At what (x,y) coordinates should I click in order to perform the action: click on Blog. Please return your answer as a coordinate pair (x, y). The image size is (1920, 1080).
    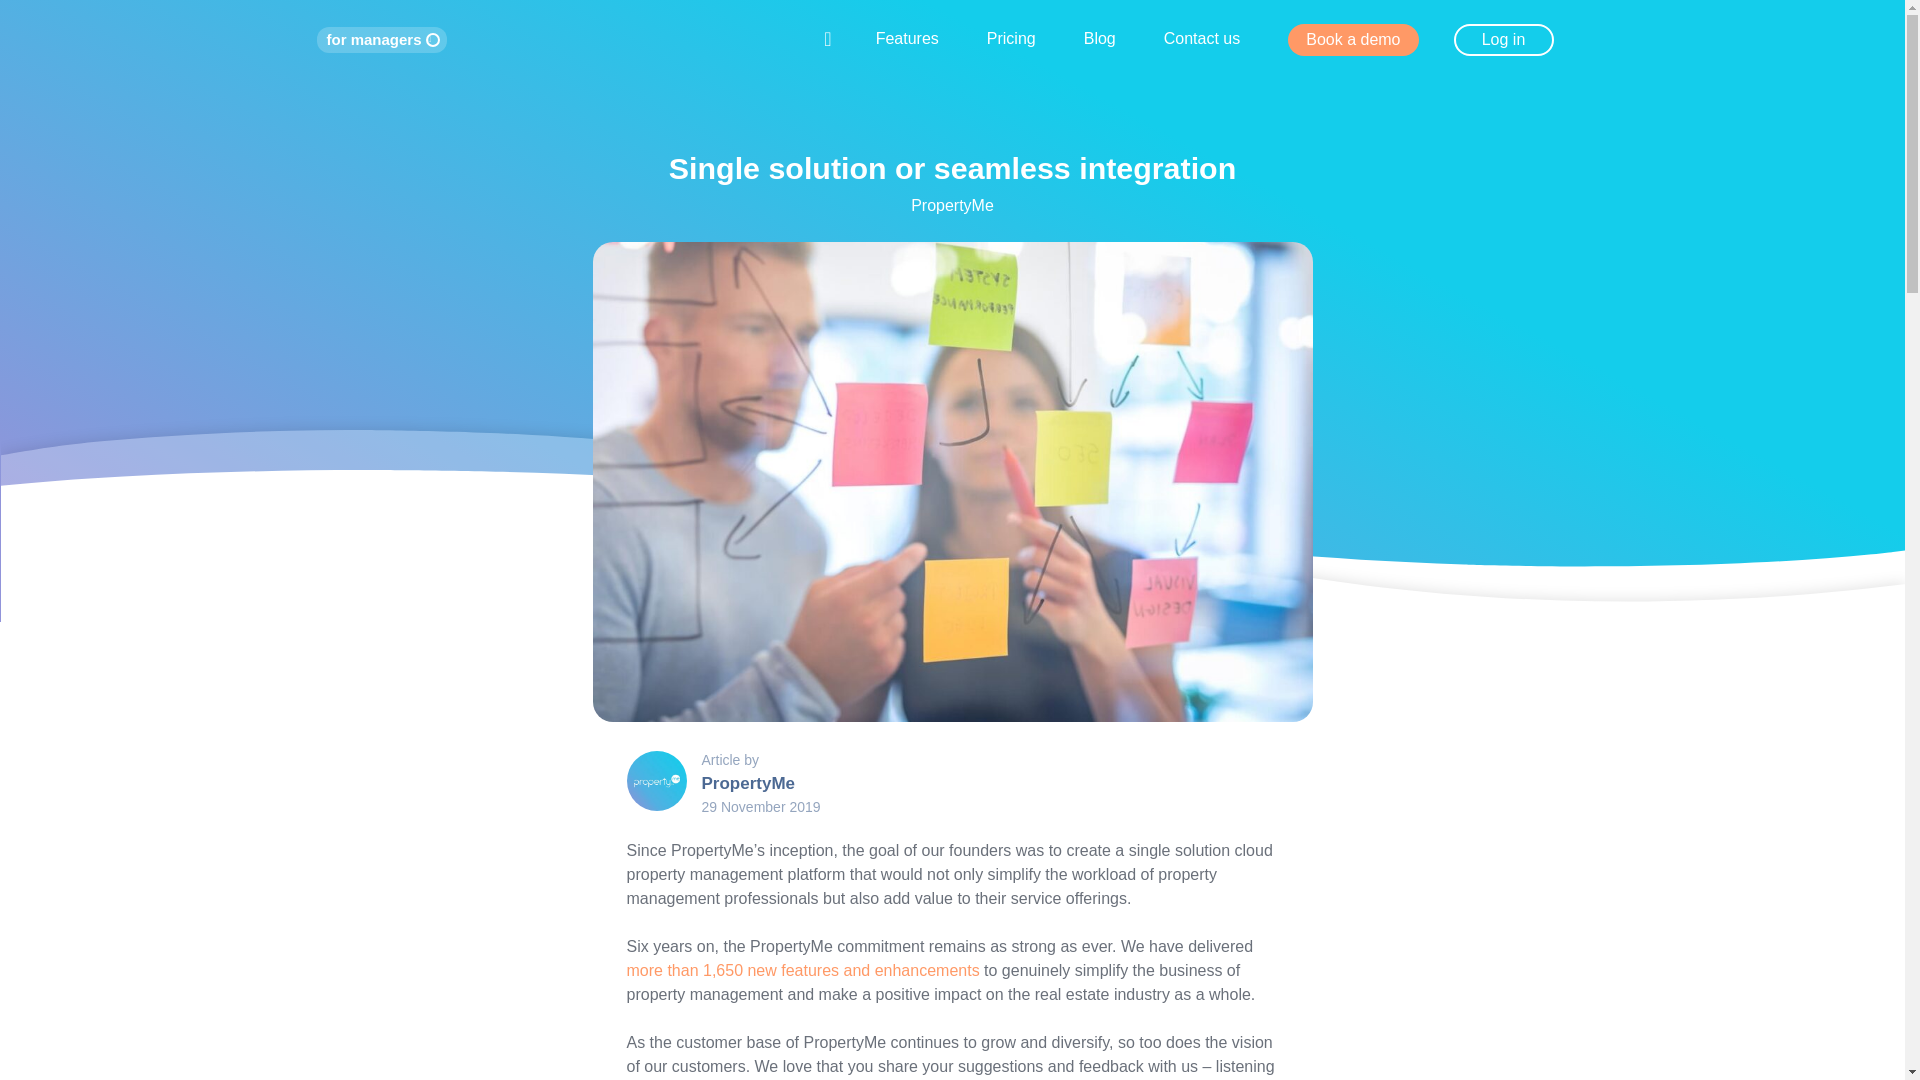
    Looking at the image, I should click on (1100, 38).